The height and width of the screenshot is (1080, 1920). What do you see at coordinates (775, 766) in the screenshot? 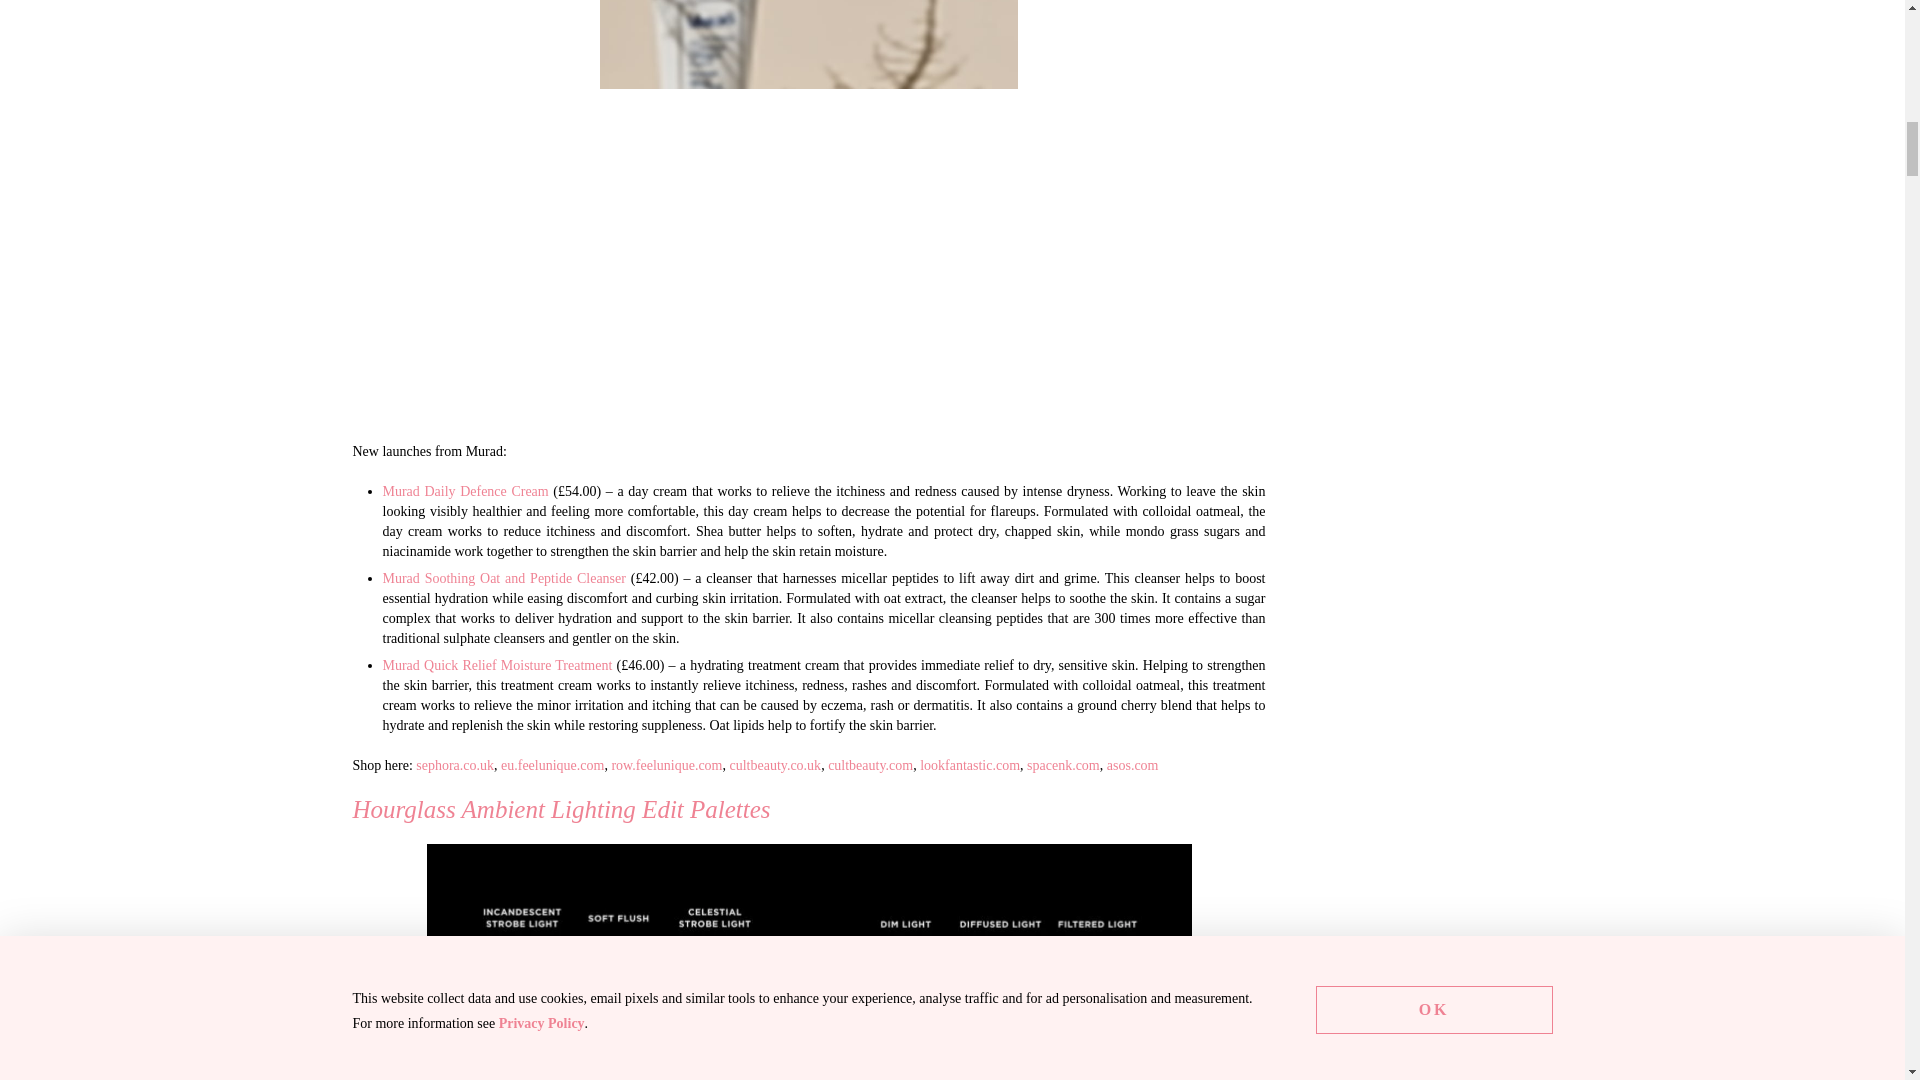
I see `cultbeauty.co.uk` at bounding box center [775, 766].